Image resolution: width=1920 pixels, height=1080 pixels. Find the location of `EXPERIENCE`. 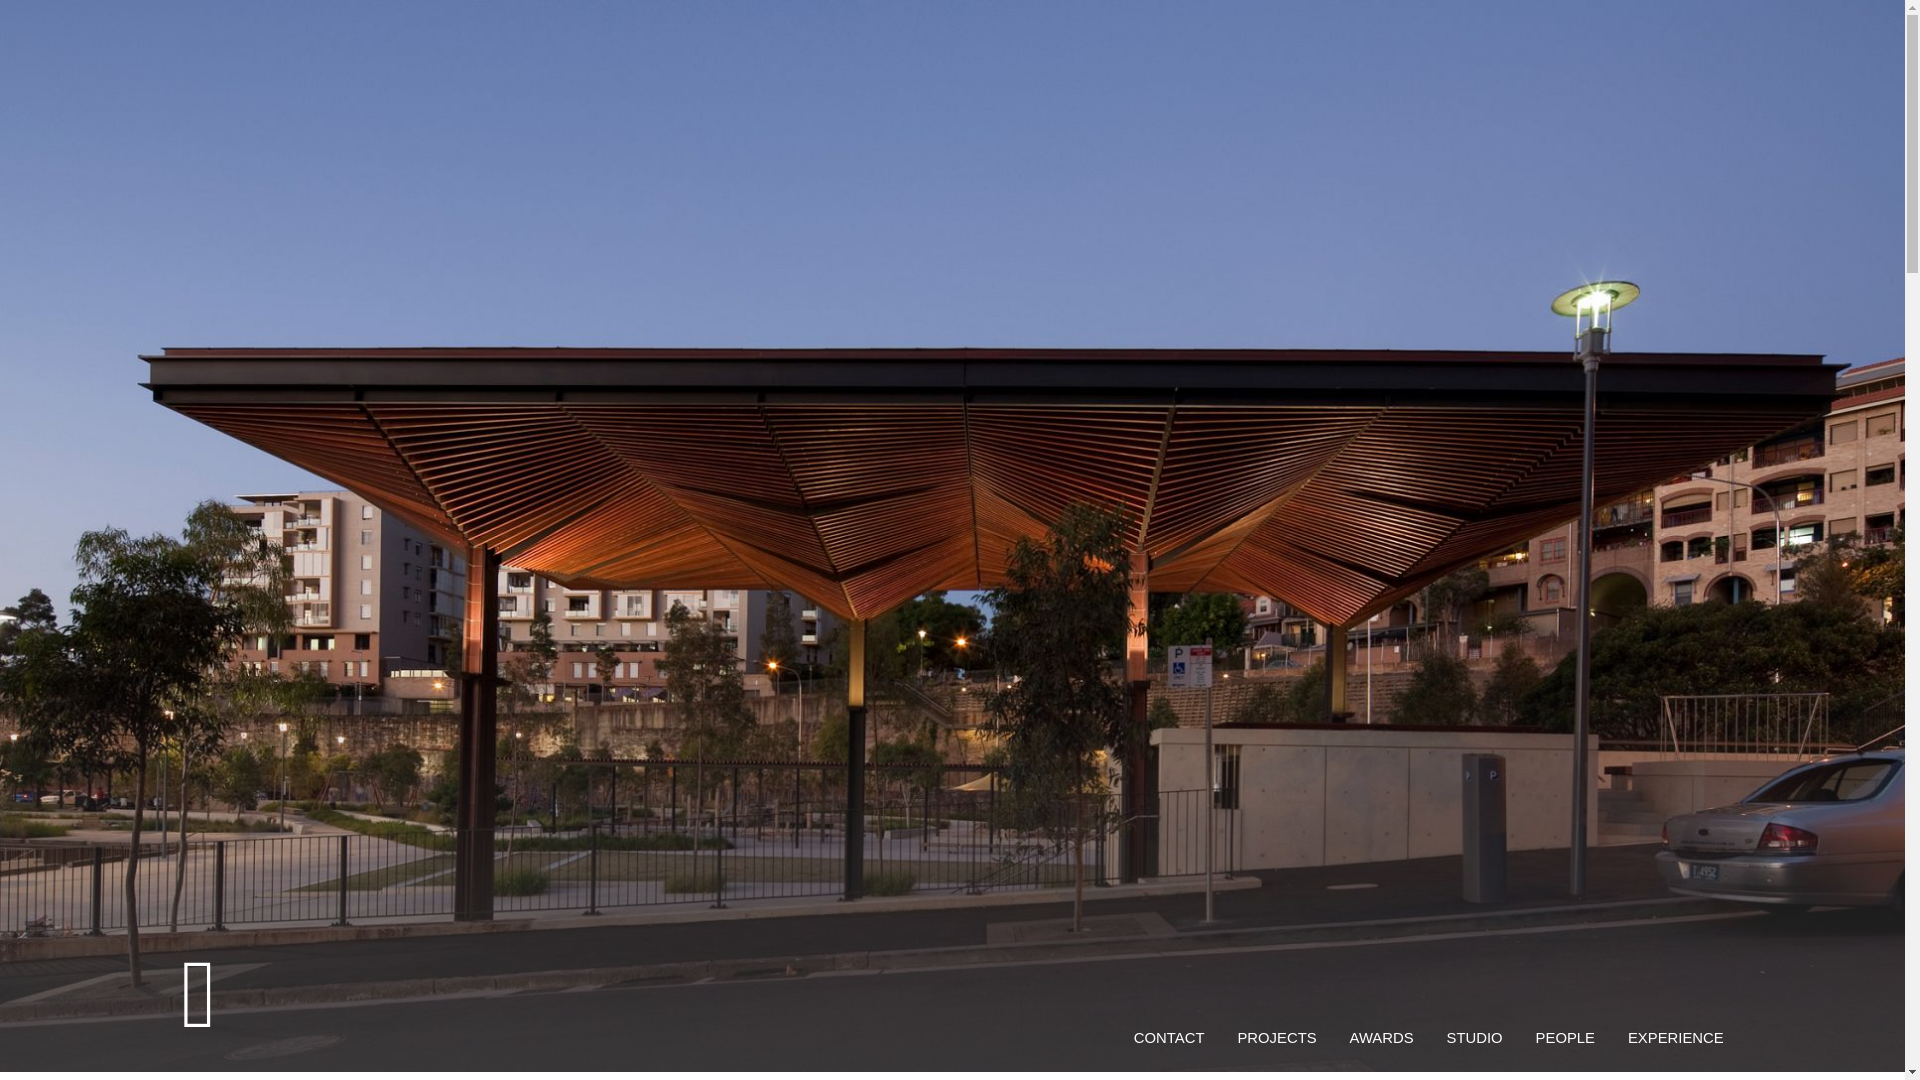

EXPERIENCE is located at coordinates (1676, 1038).